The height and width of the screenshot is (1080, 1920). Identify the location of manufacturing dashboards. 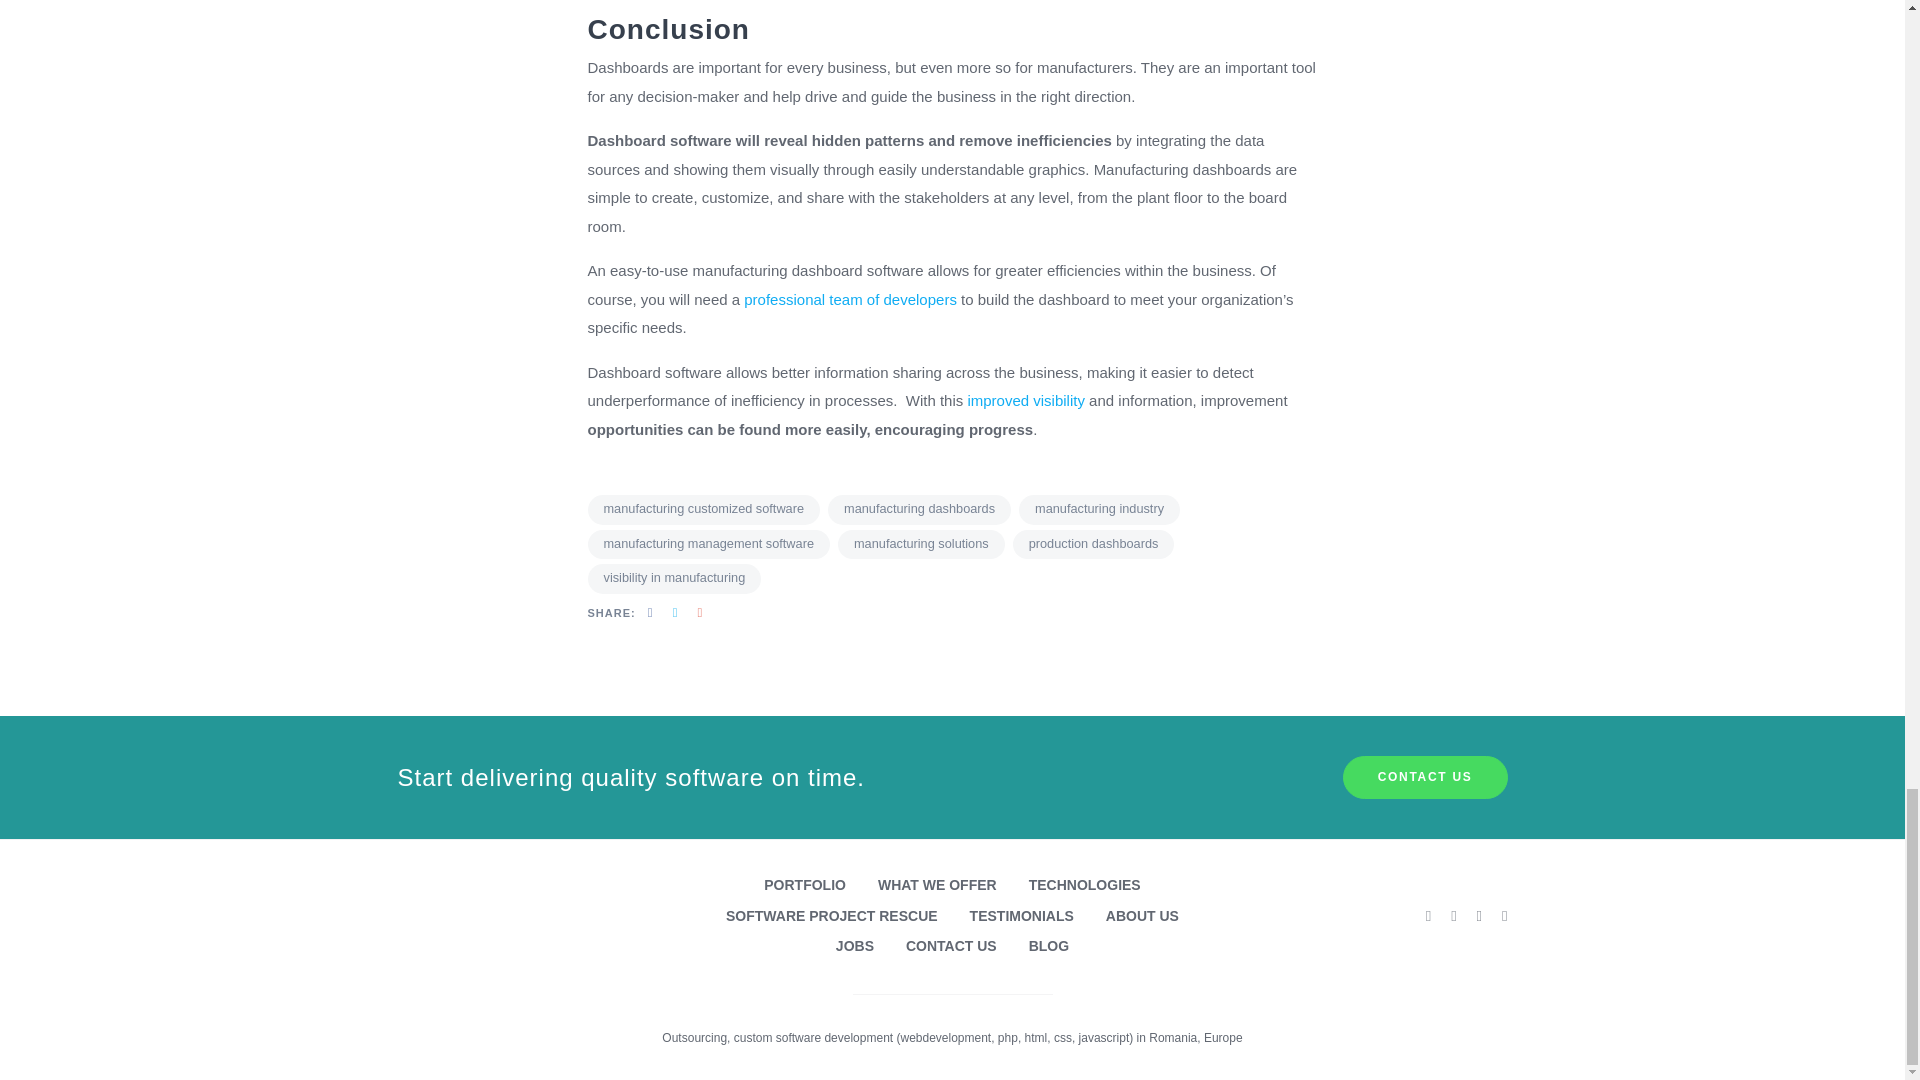
(919, 509).